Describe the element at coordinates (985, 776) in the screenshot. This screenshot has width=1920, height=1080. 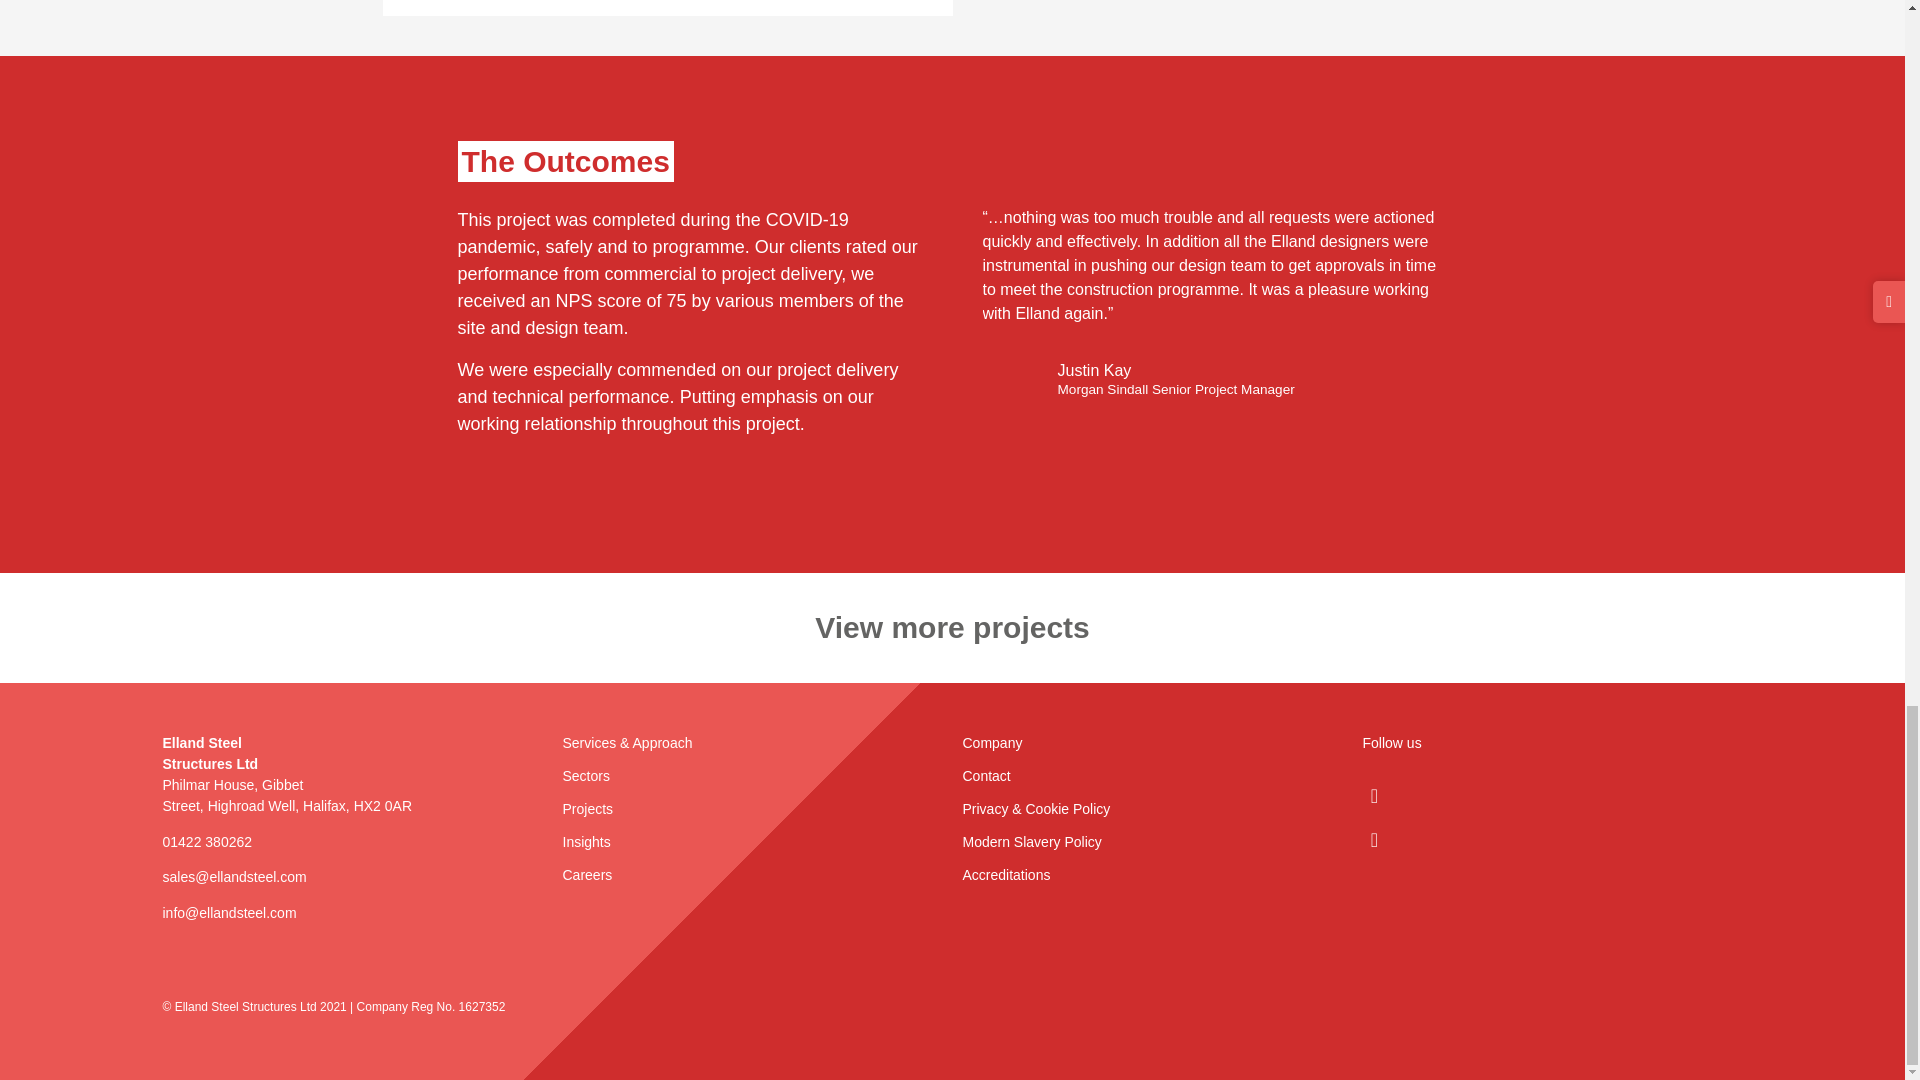
I see `Contact` at that location.